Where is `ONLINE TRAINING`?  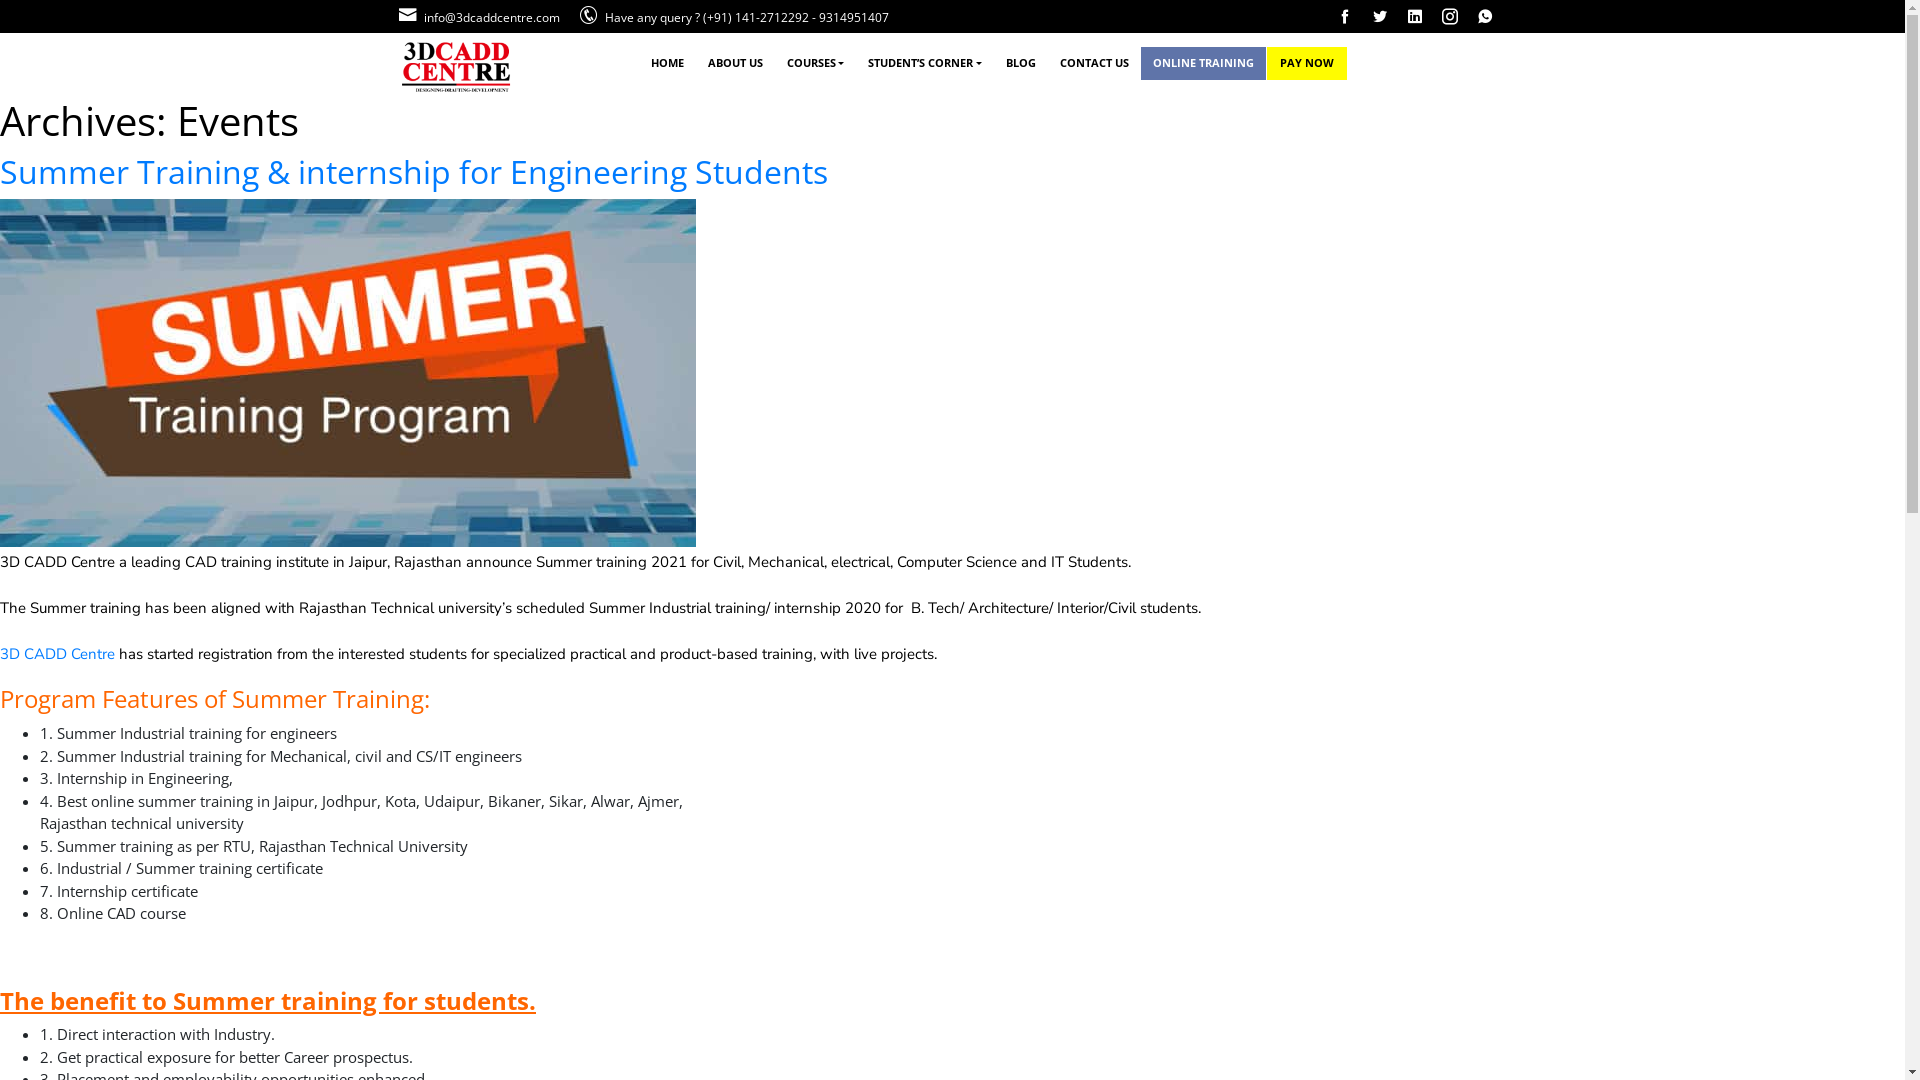 ONLINE TRAINING is located at coordinates (1204, 64).